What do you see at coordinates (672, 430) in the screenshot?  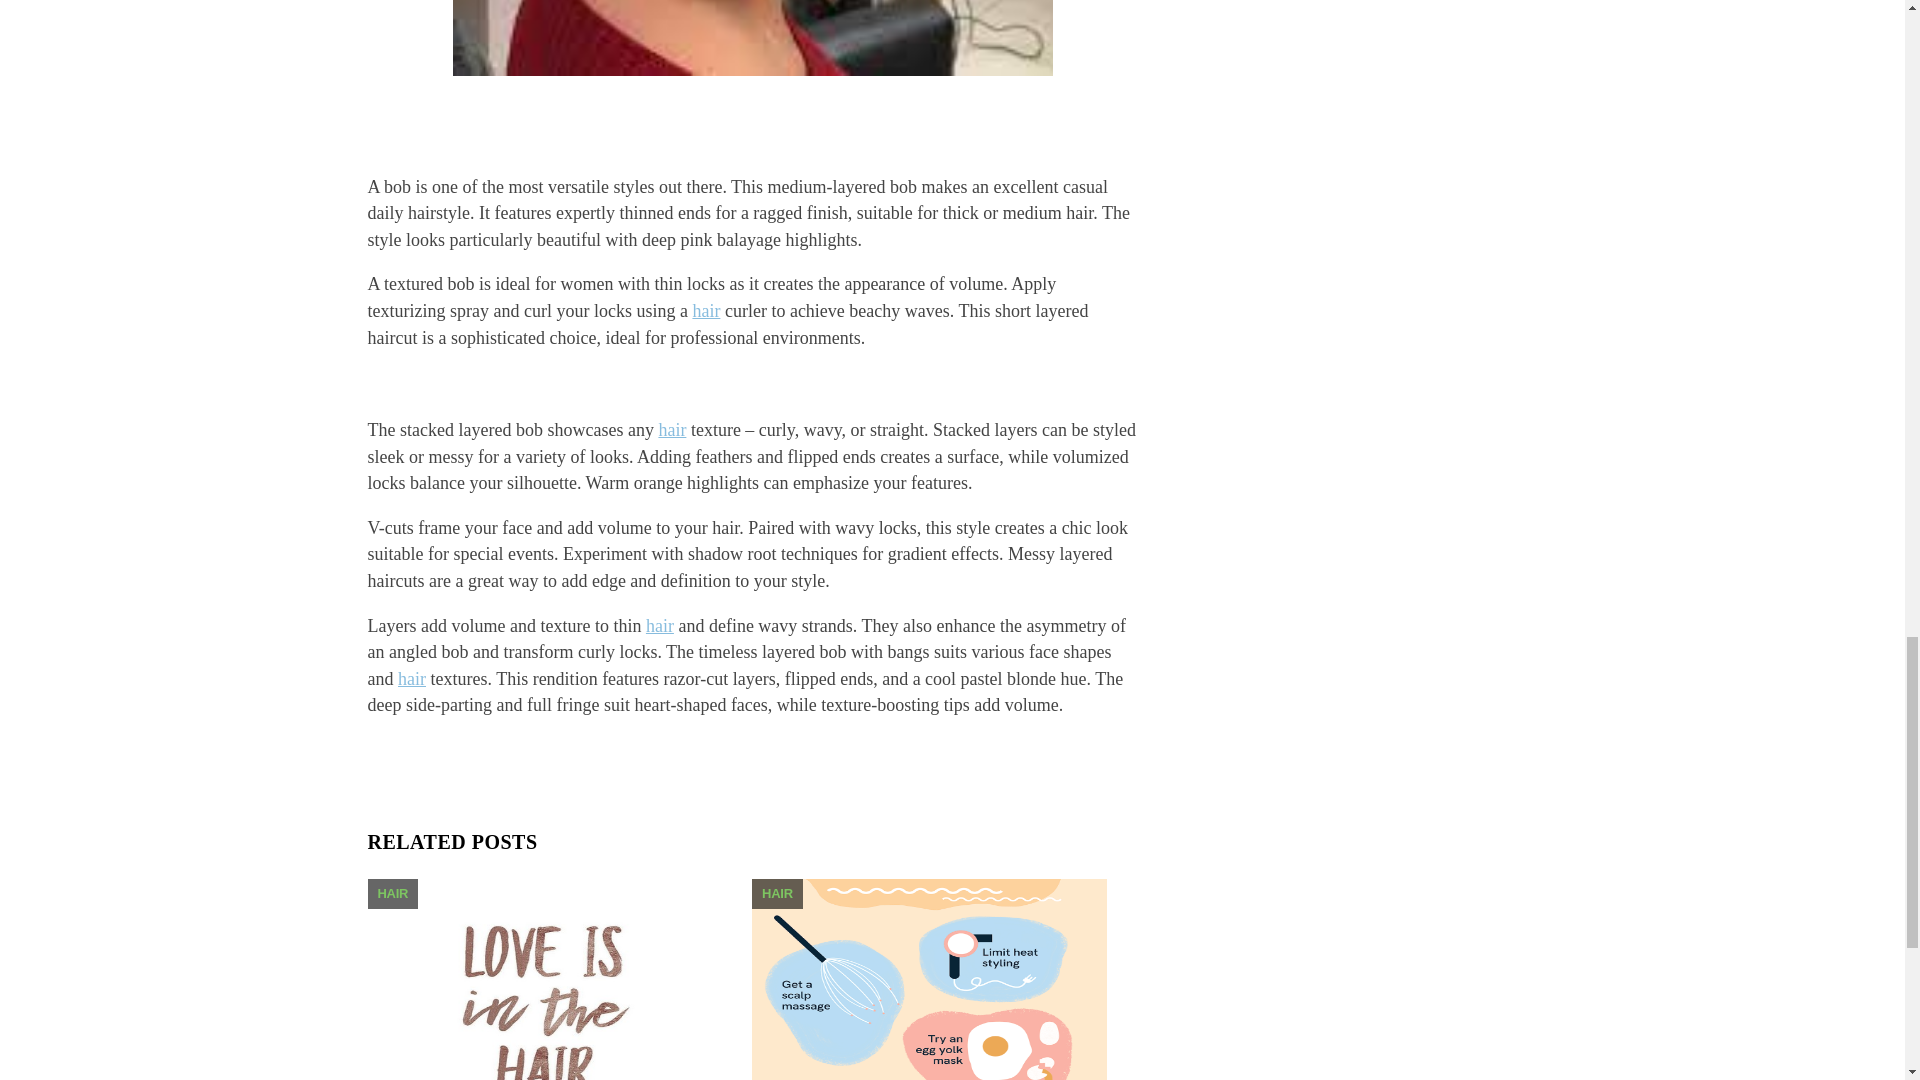 I see `hair` at bounding box center [672, 430].